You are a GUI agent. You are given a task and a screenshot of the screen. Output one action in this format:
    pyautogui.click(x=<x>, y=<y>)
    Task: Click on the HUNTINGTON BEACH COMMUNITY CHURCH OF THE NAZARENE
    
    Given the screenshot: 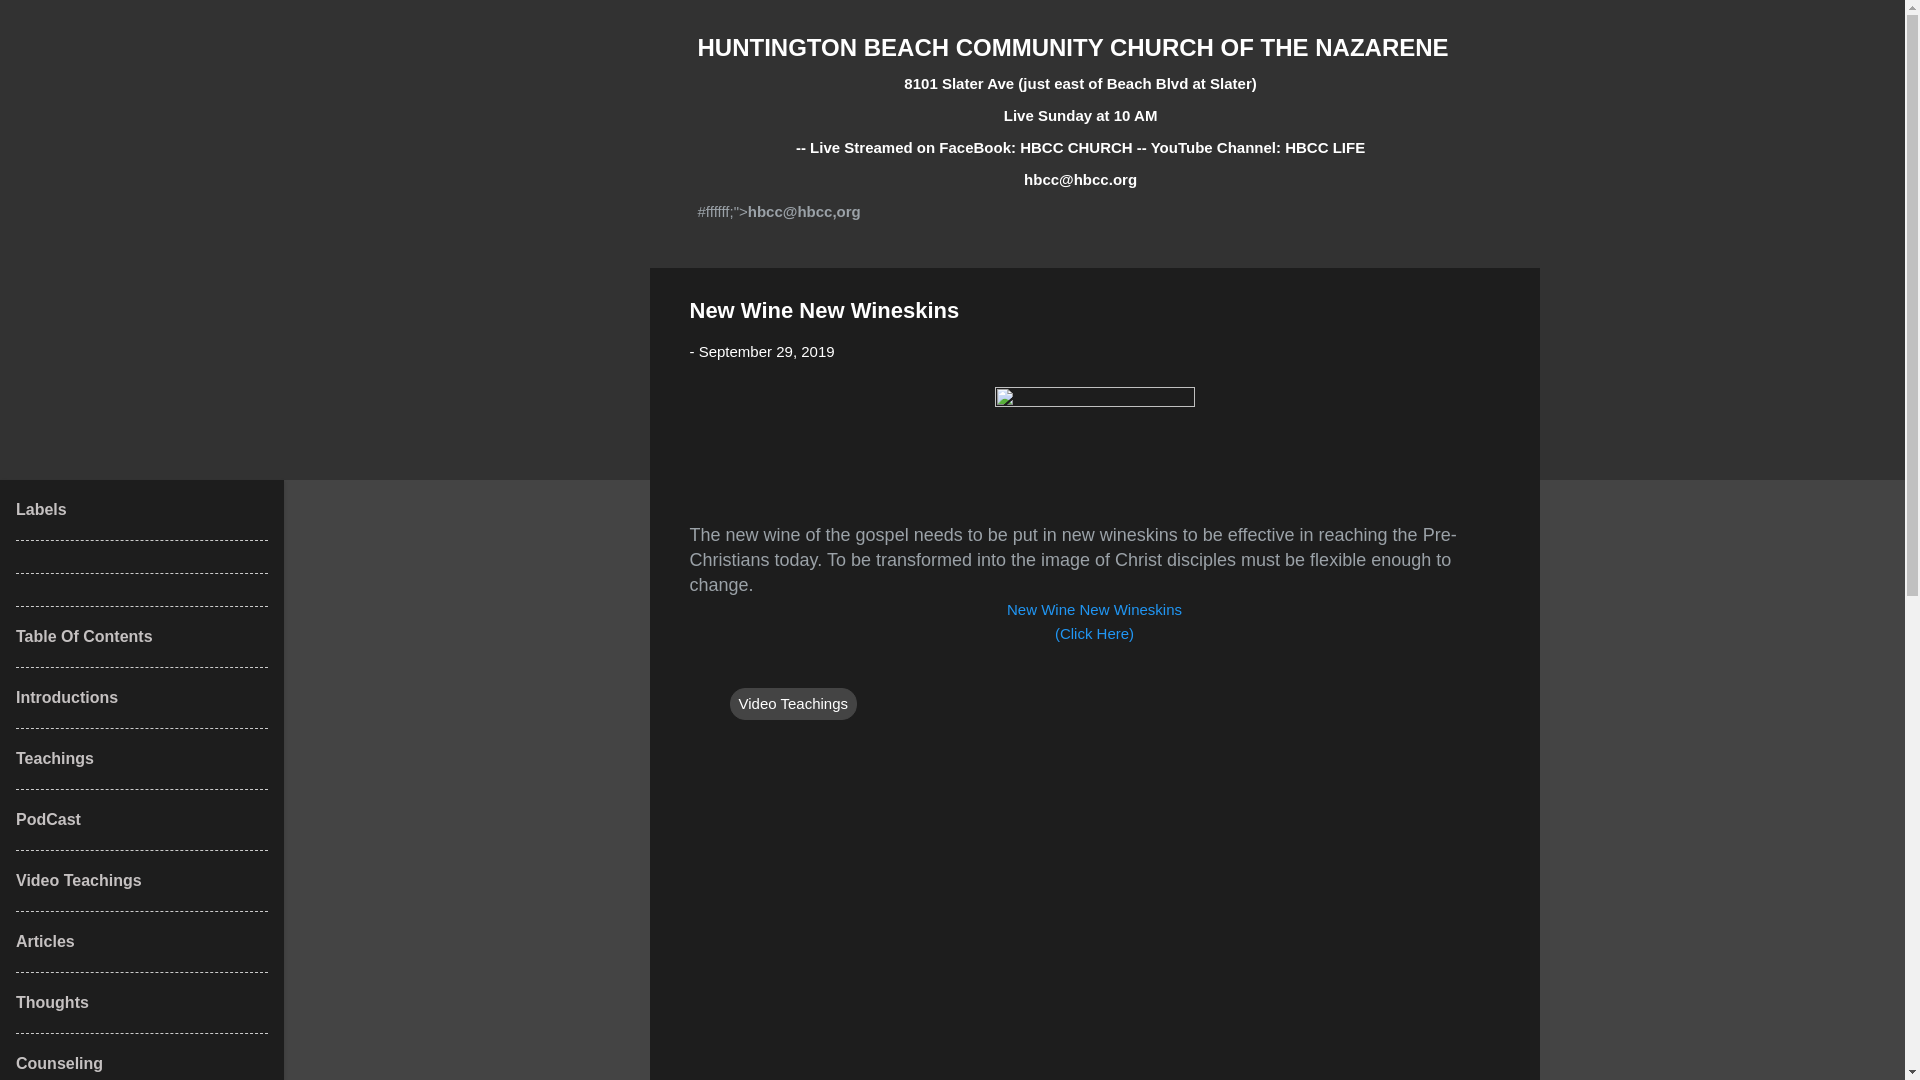 What is the action you would take?
    pyautogui.click(x=1074, y=46)
    